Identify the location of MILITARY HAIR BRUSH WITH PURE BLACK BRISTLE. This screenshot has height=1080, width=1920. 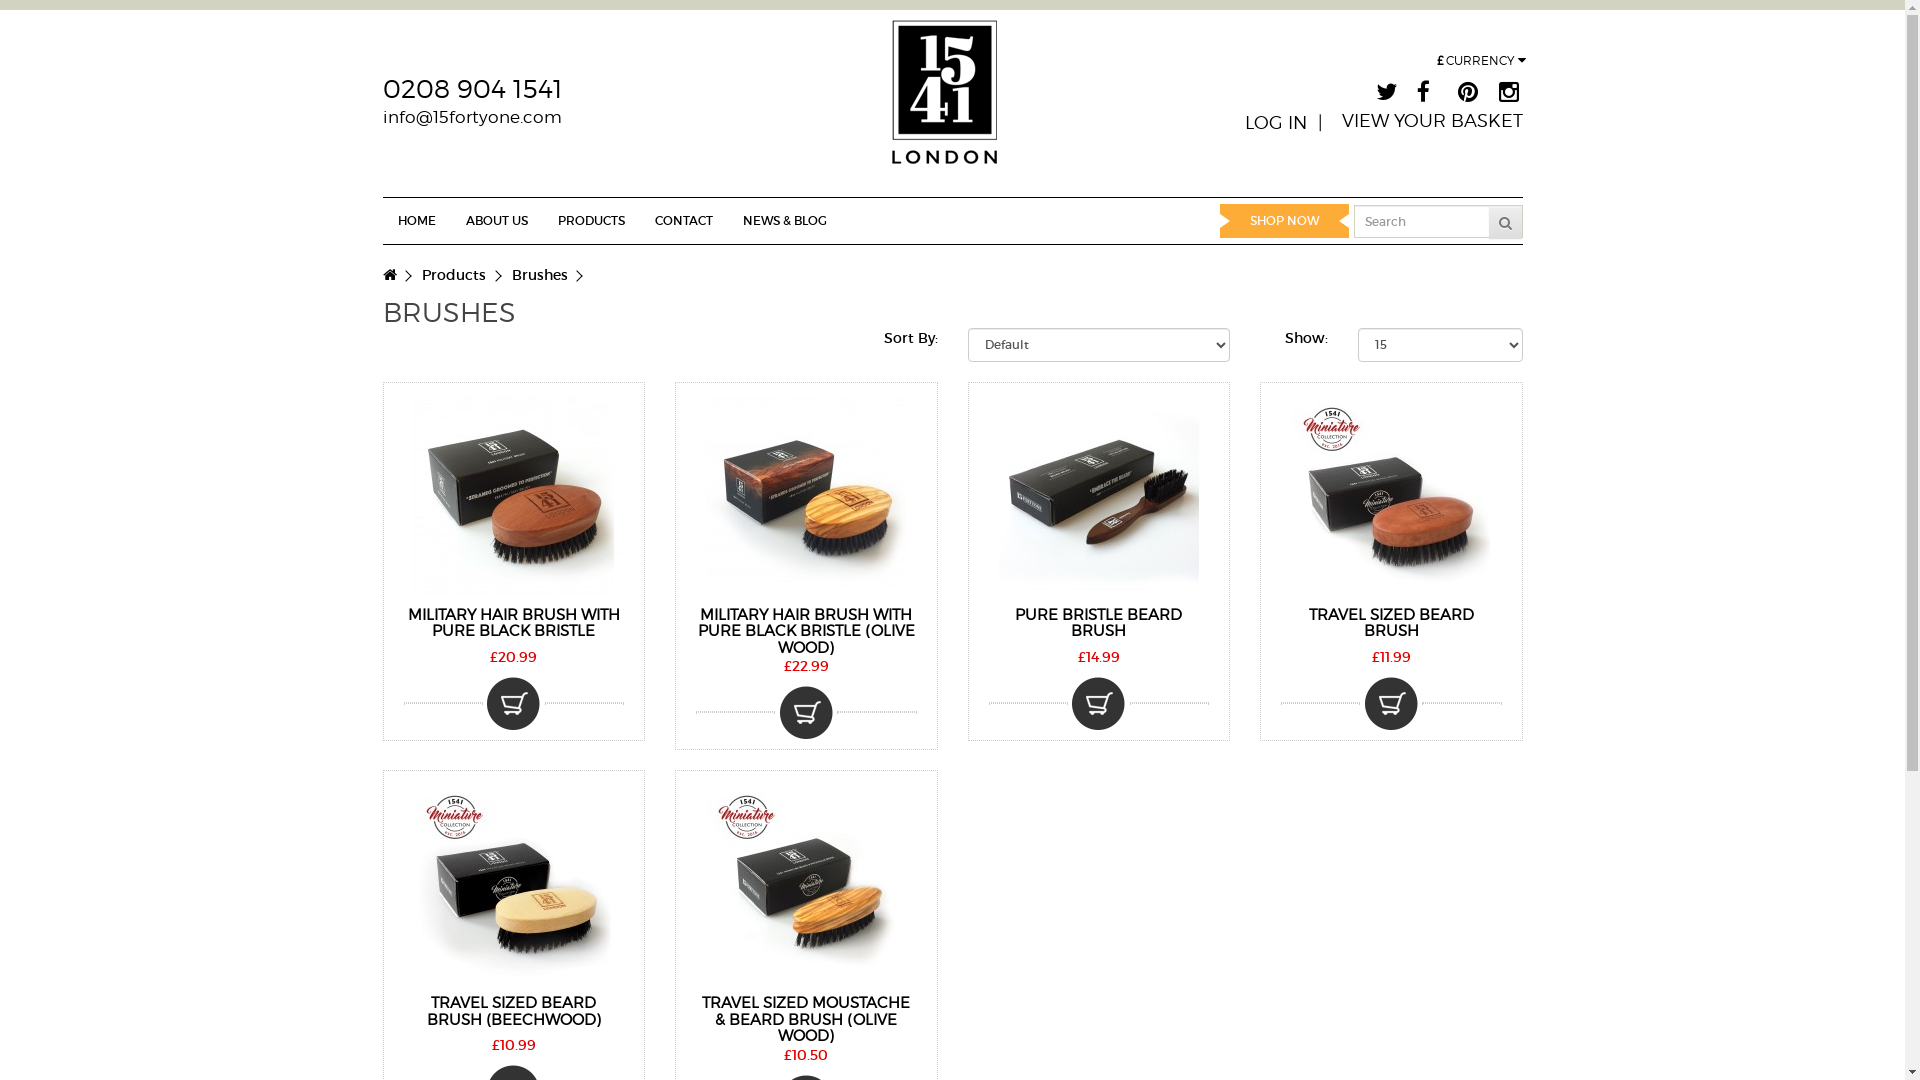
(514, 624).